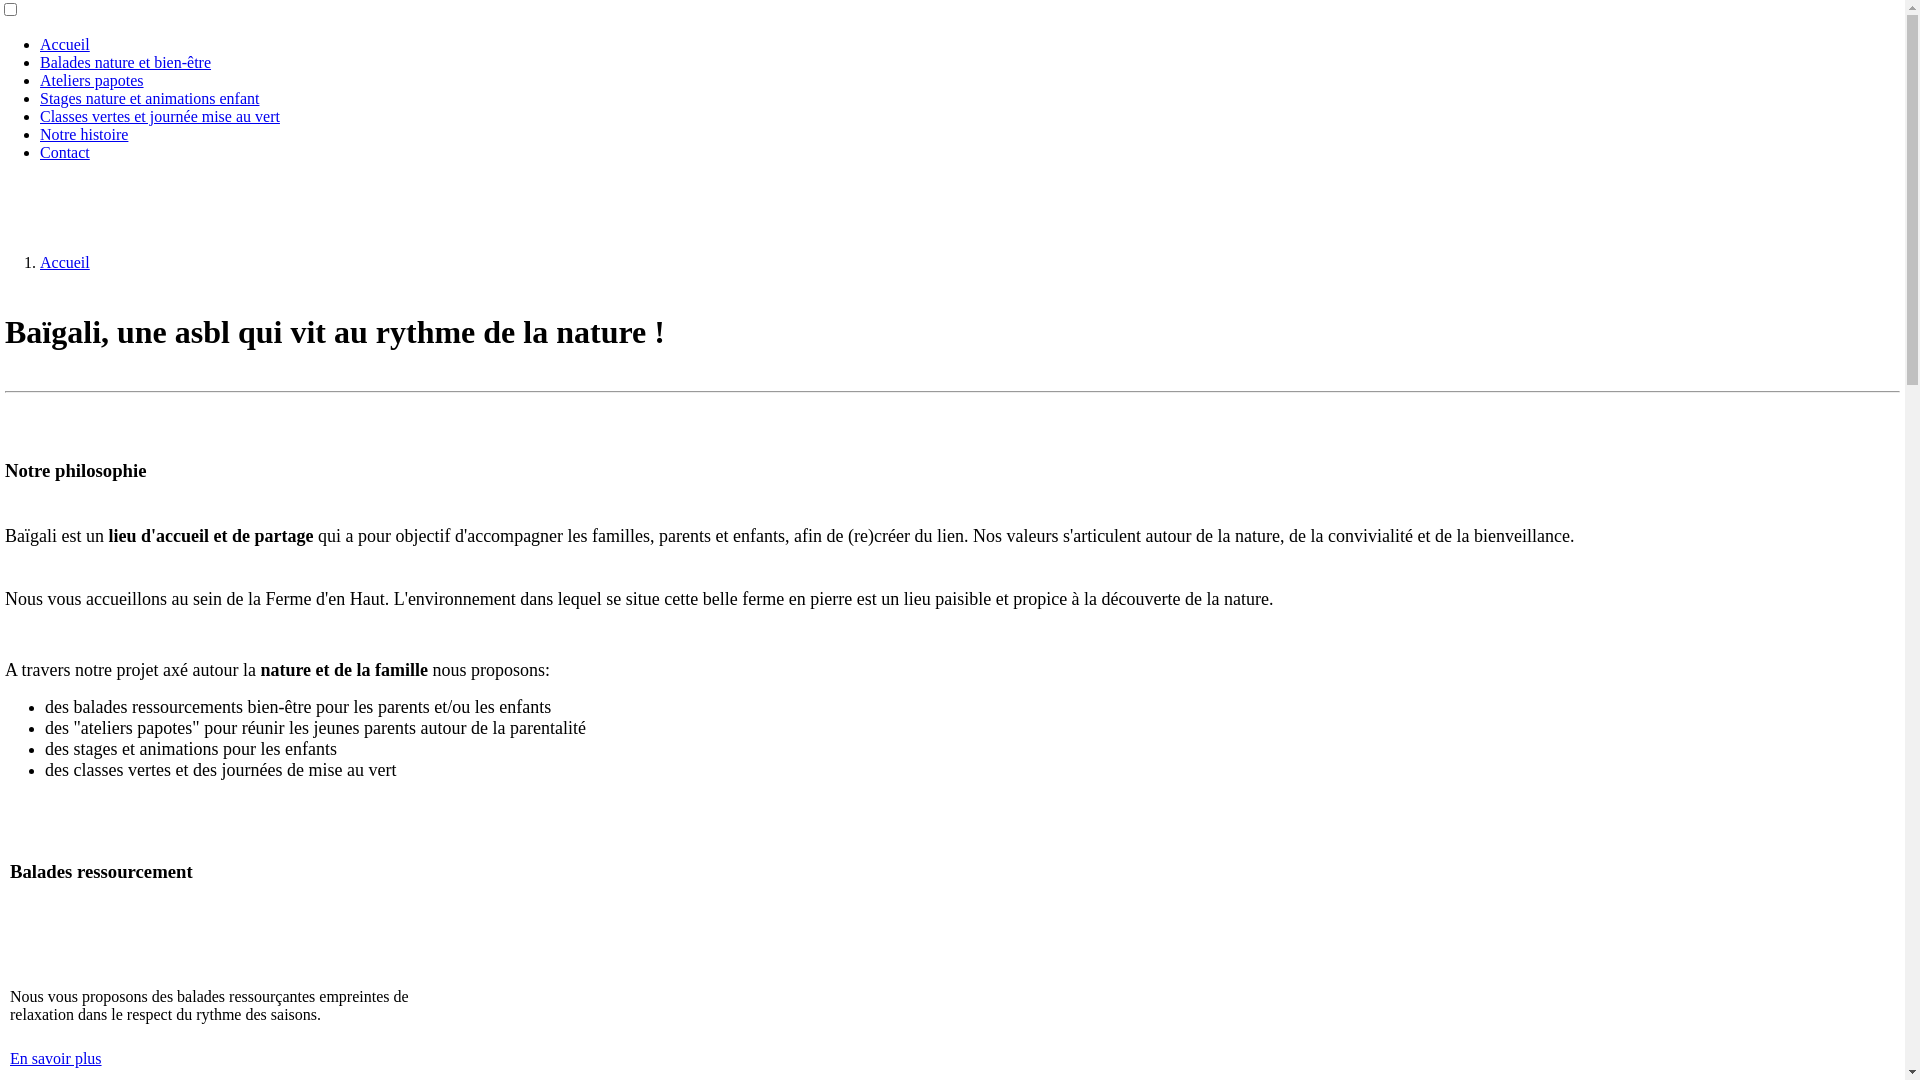 This screenshot has height=1080, width=1920. What do you see at coordinates (84, 134) in the screenshot?
I see `Notre histoire` at bounding box center [84, 134].